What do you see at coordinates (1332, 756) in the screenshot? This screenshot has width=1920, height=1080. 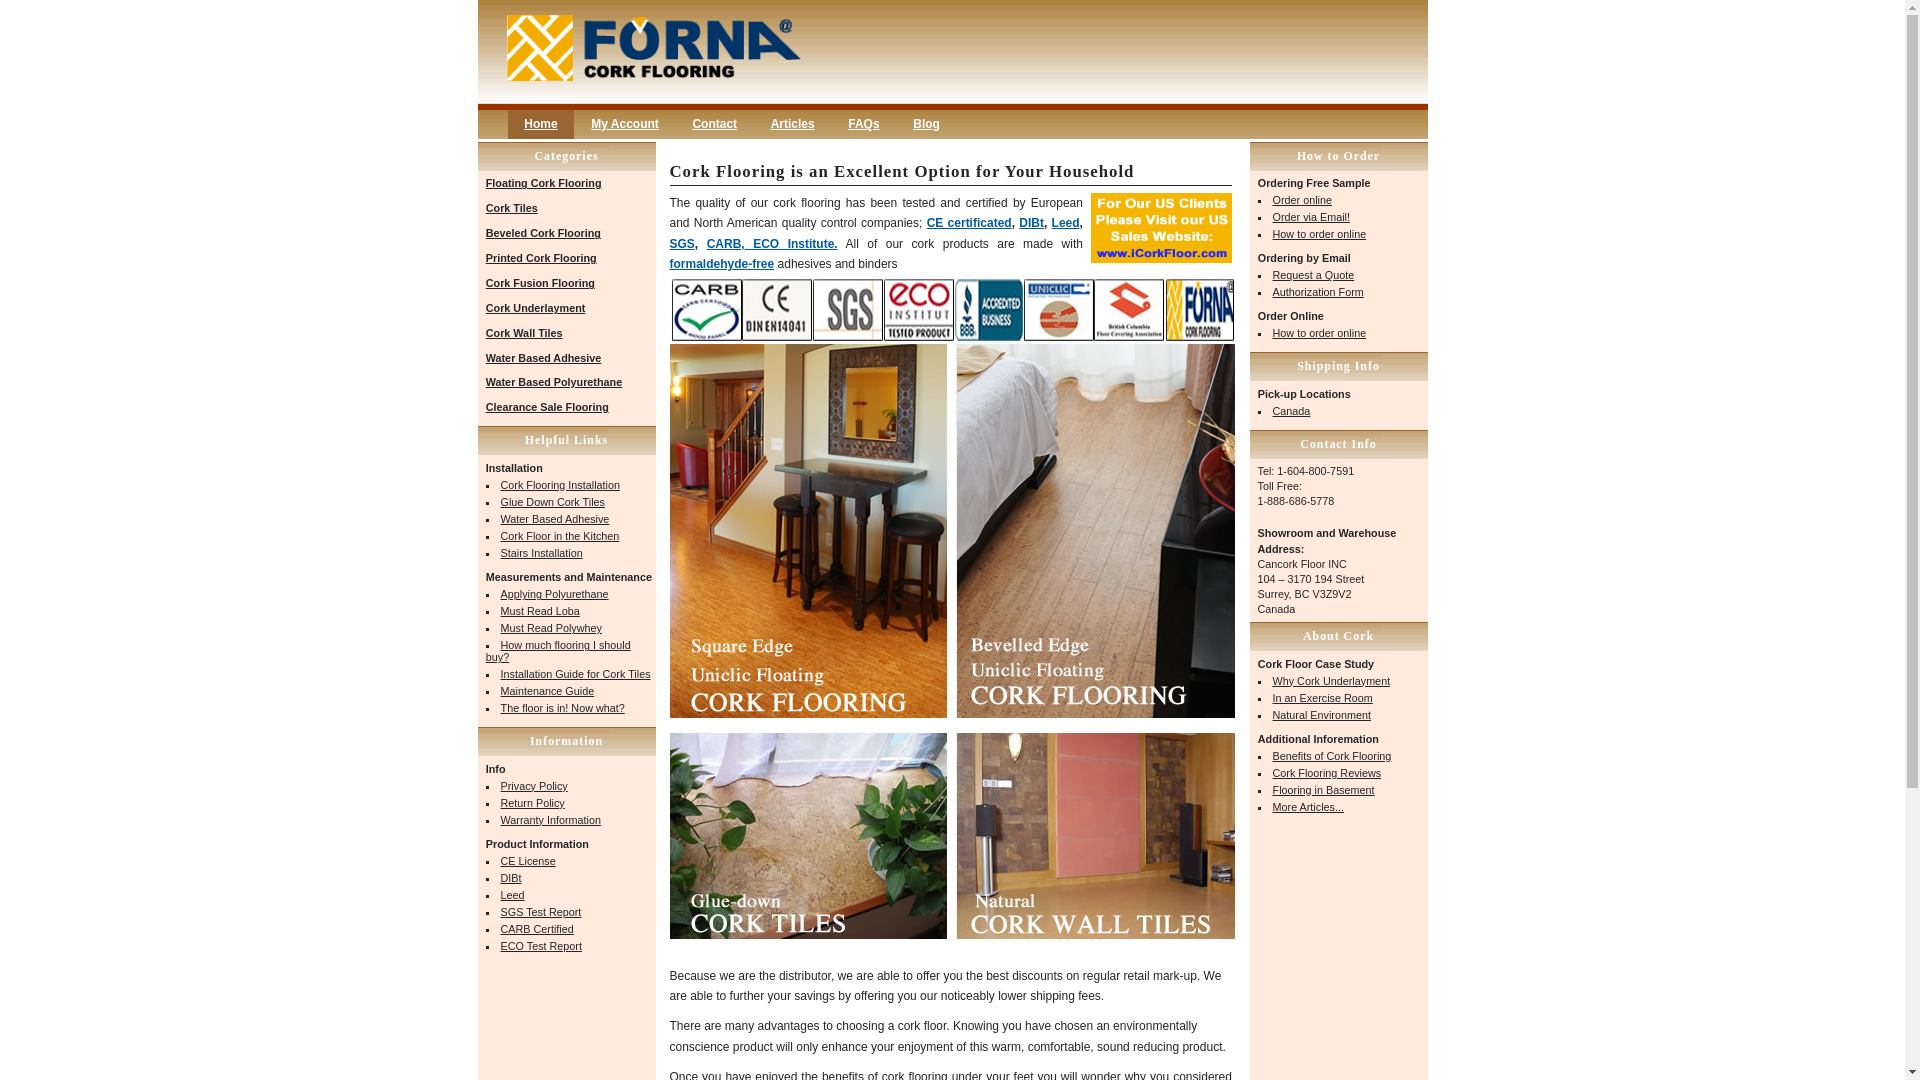 I see `Benefits of Cork Flooring` at bounding box center [1332, 756].